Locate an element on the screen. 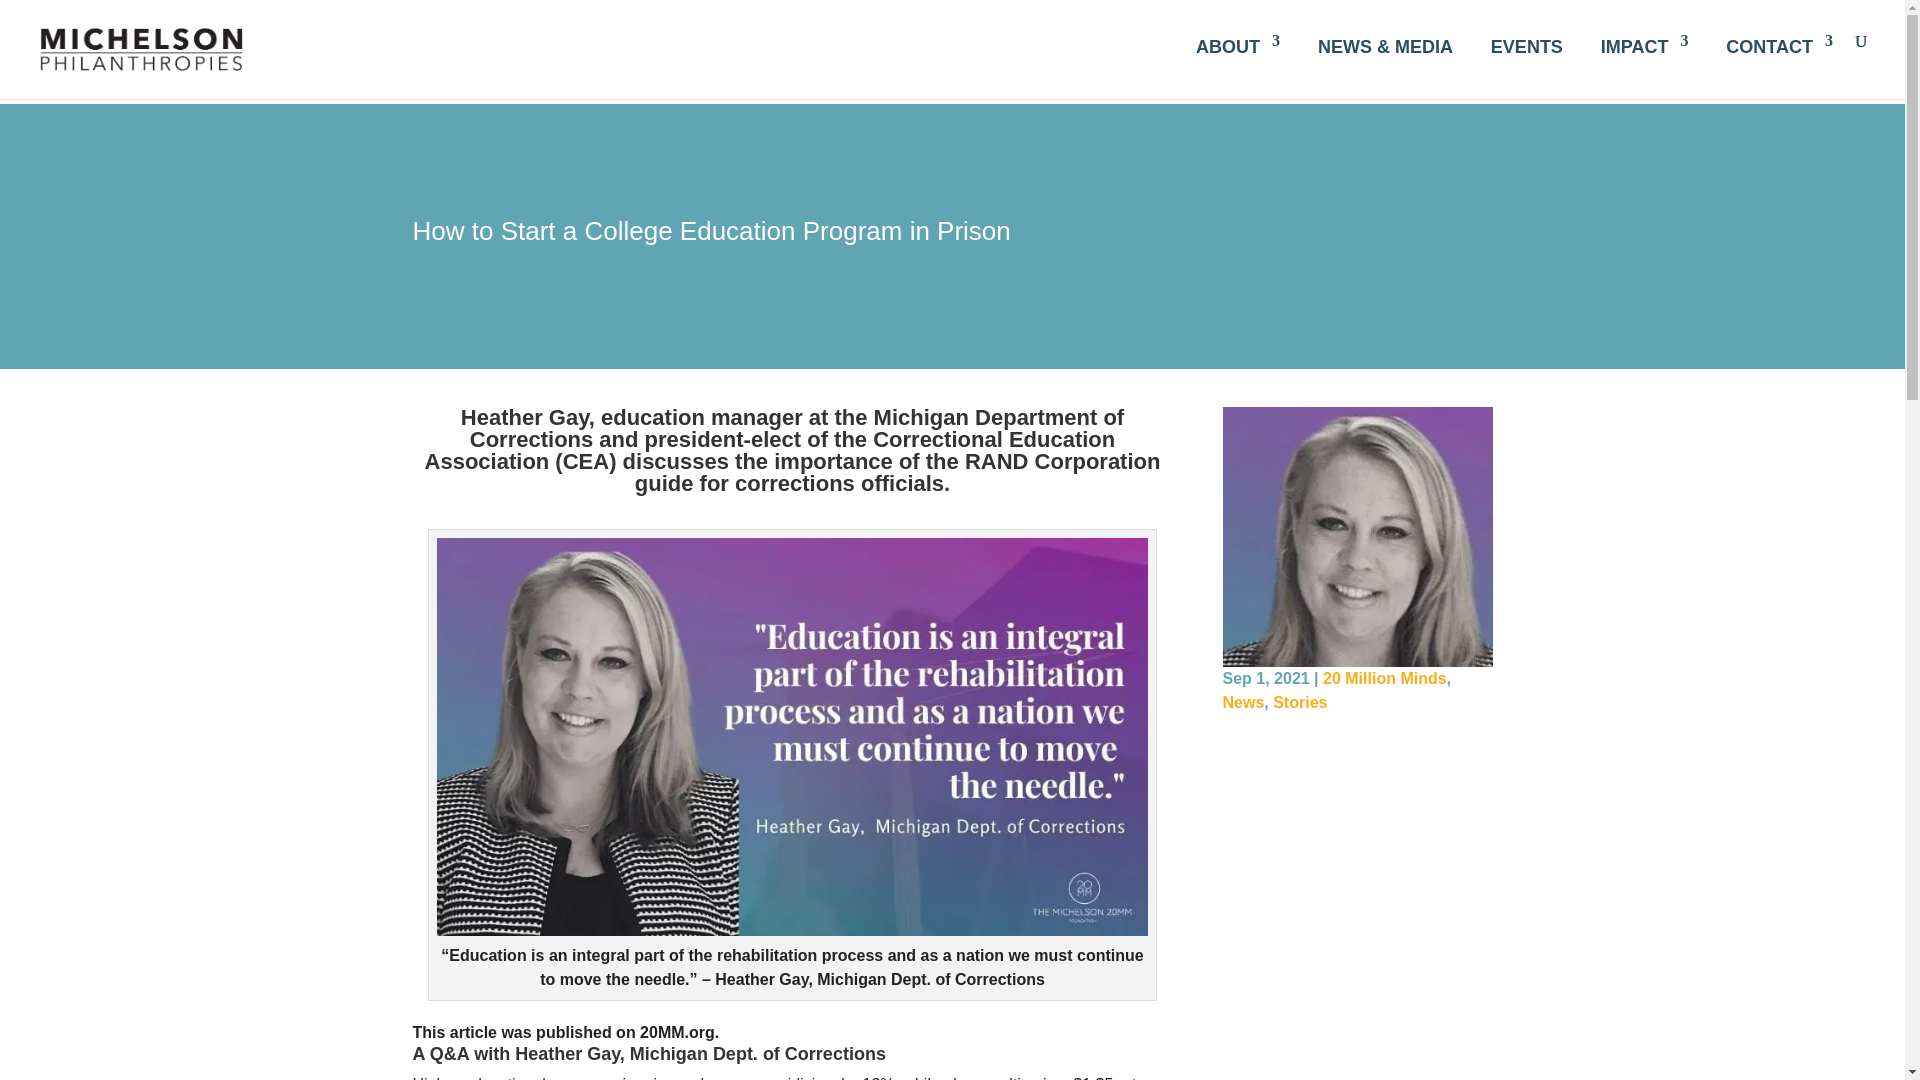 Image resolution: width=1920 pixels, height=1080 pixels. IMPACT is located at coordinates (1645, 44).